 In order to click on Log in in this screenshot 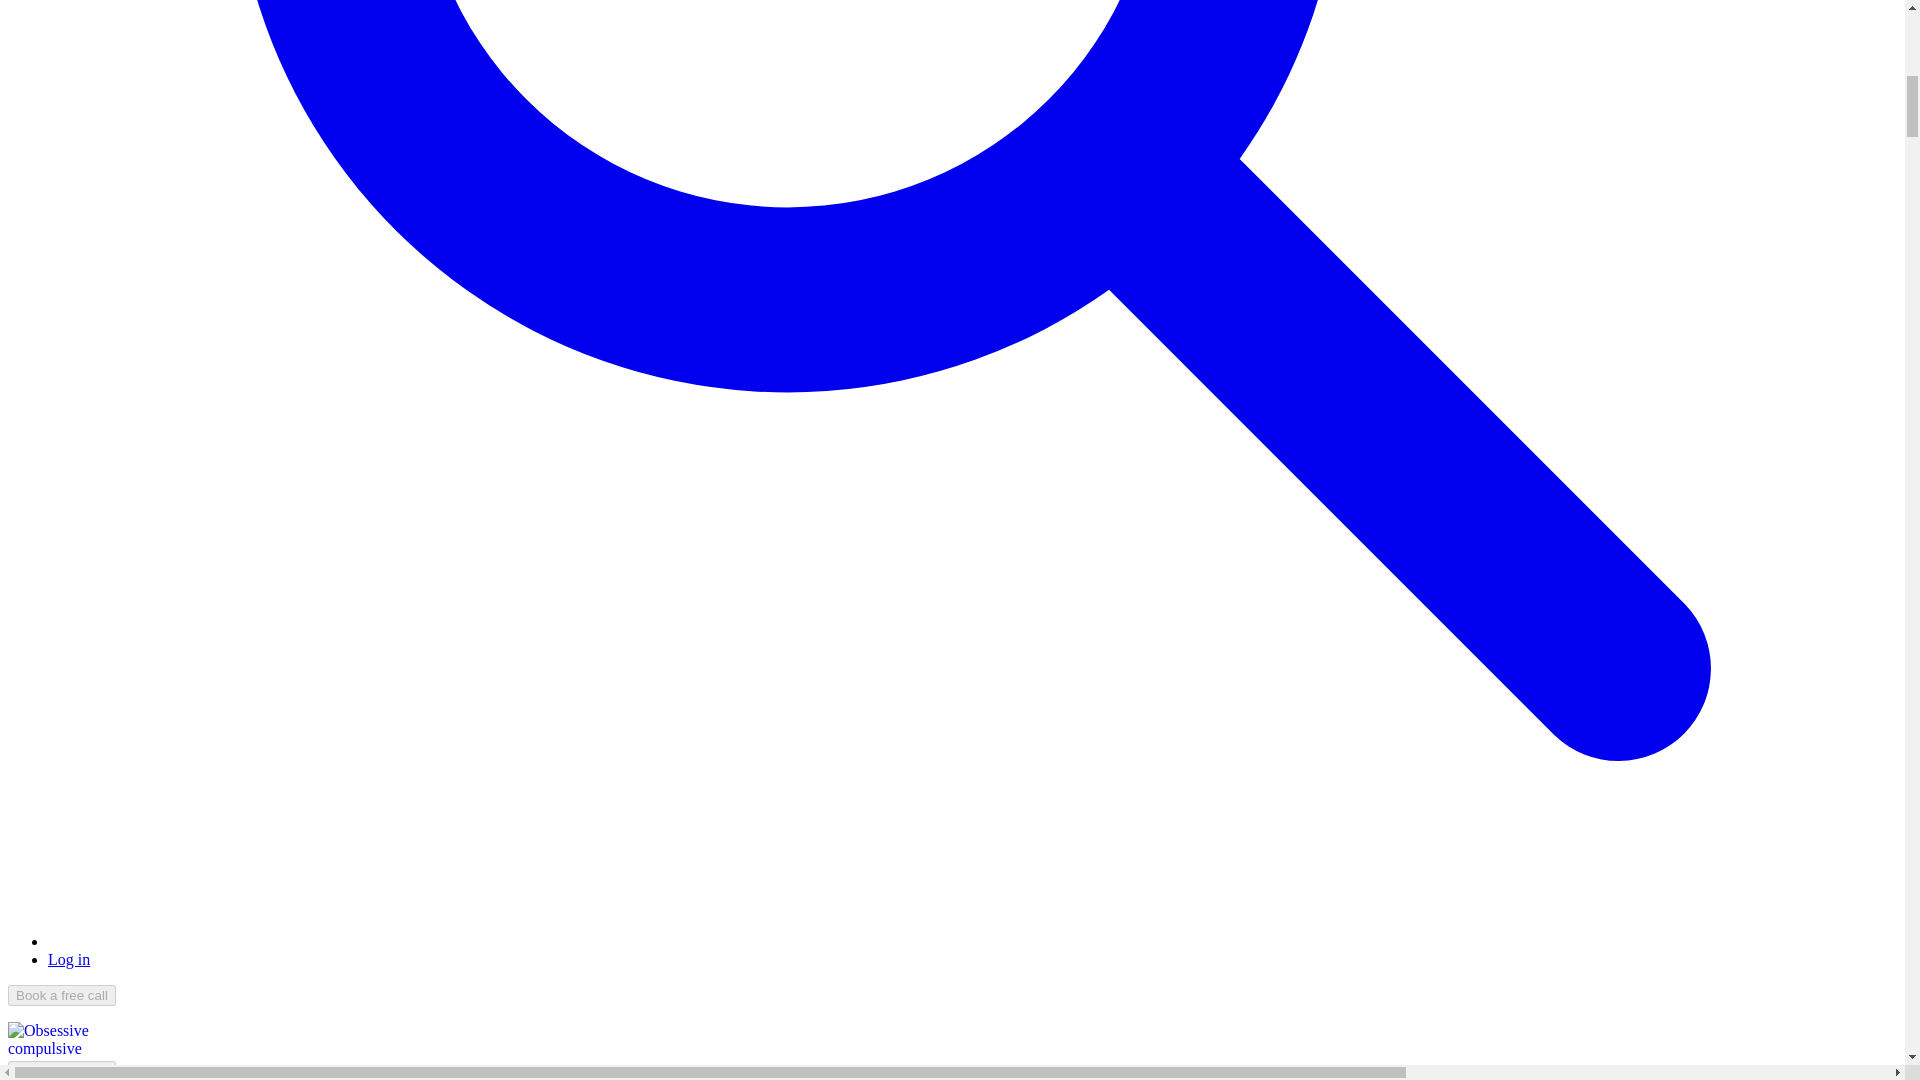, I will do `click(69, 959)`.